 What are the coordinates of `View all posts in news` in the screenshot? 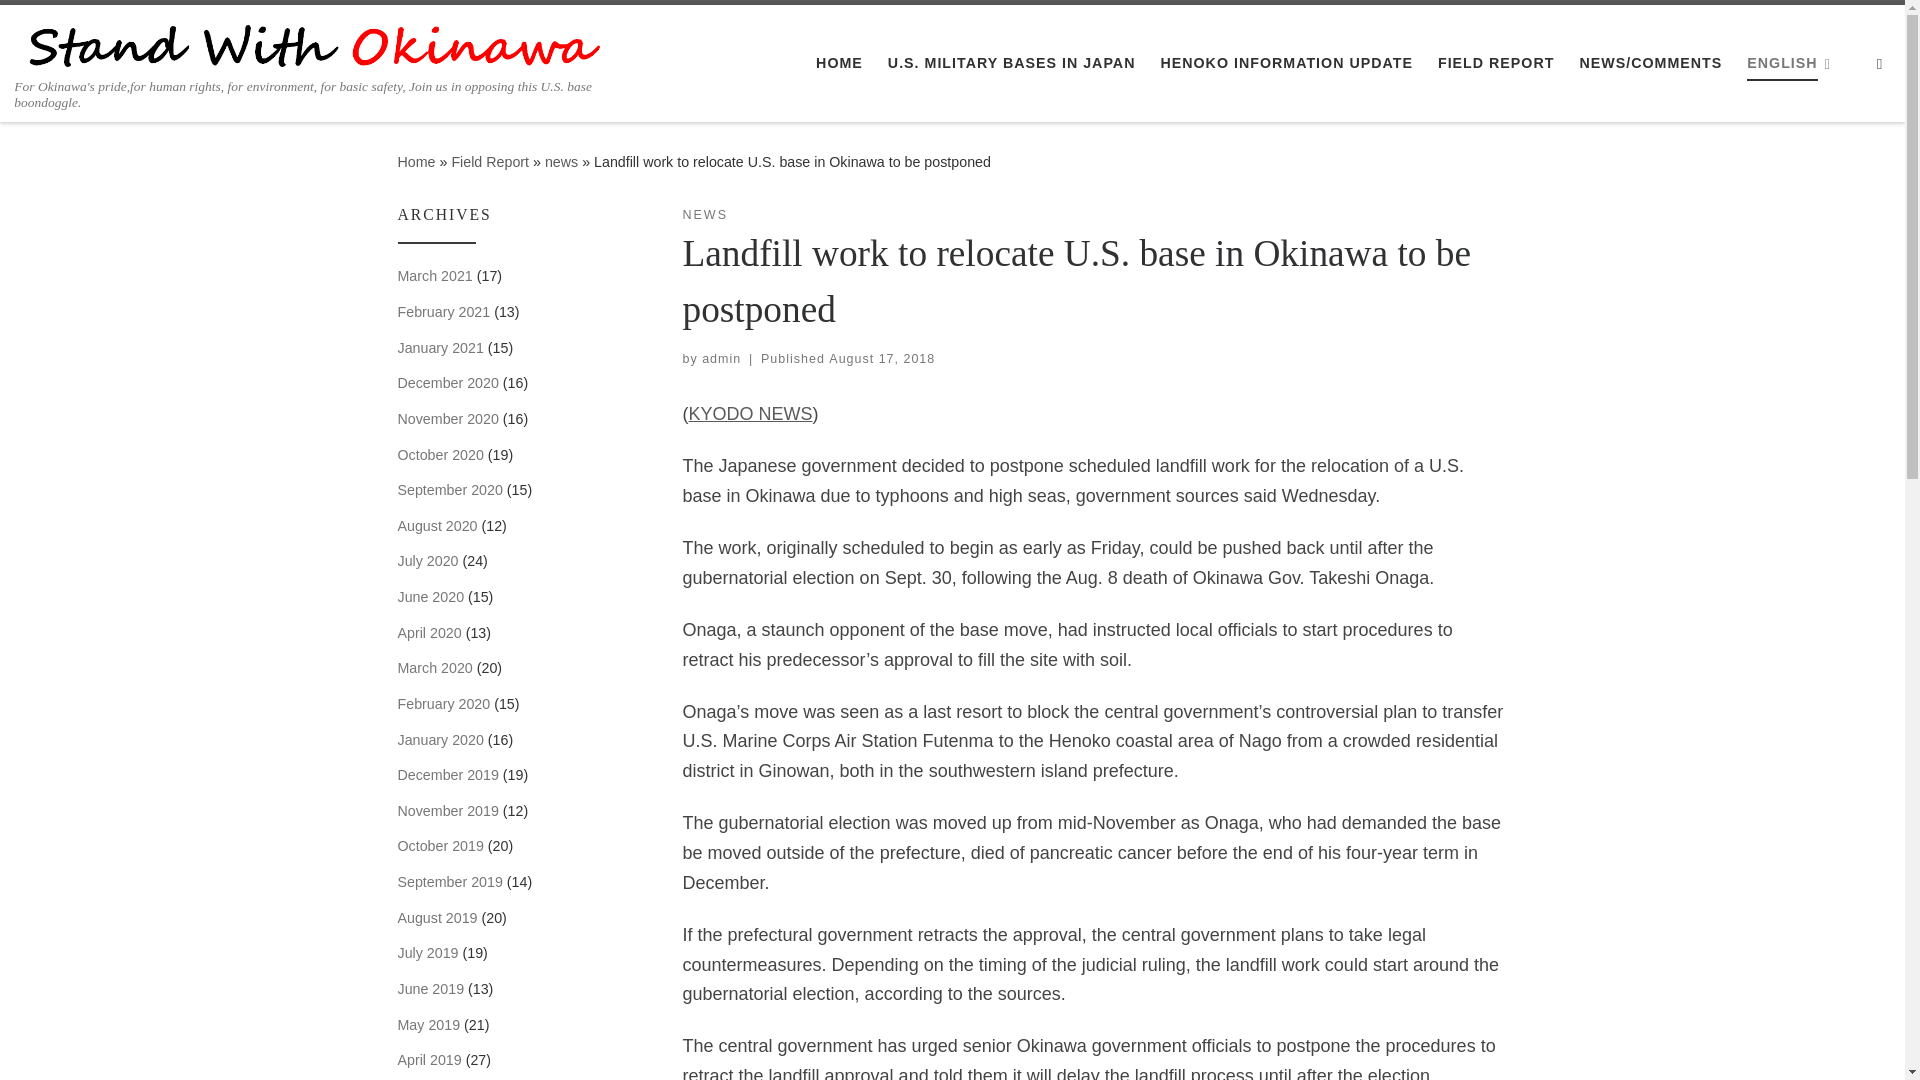 It's located at (704, 215).